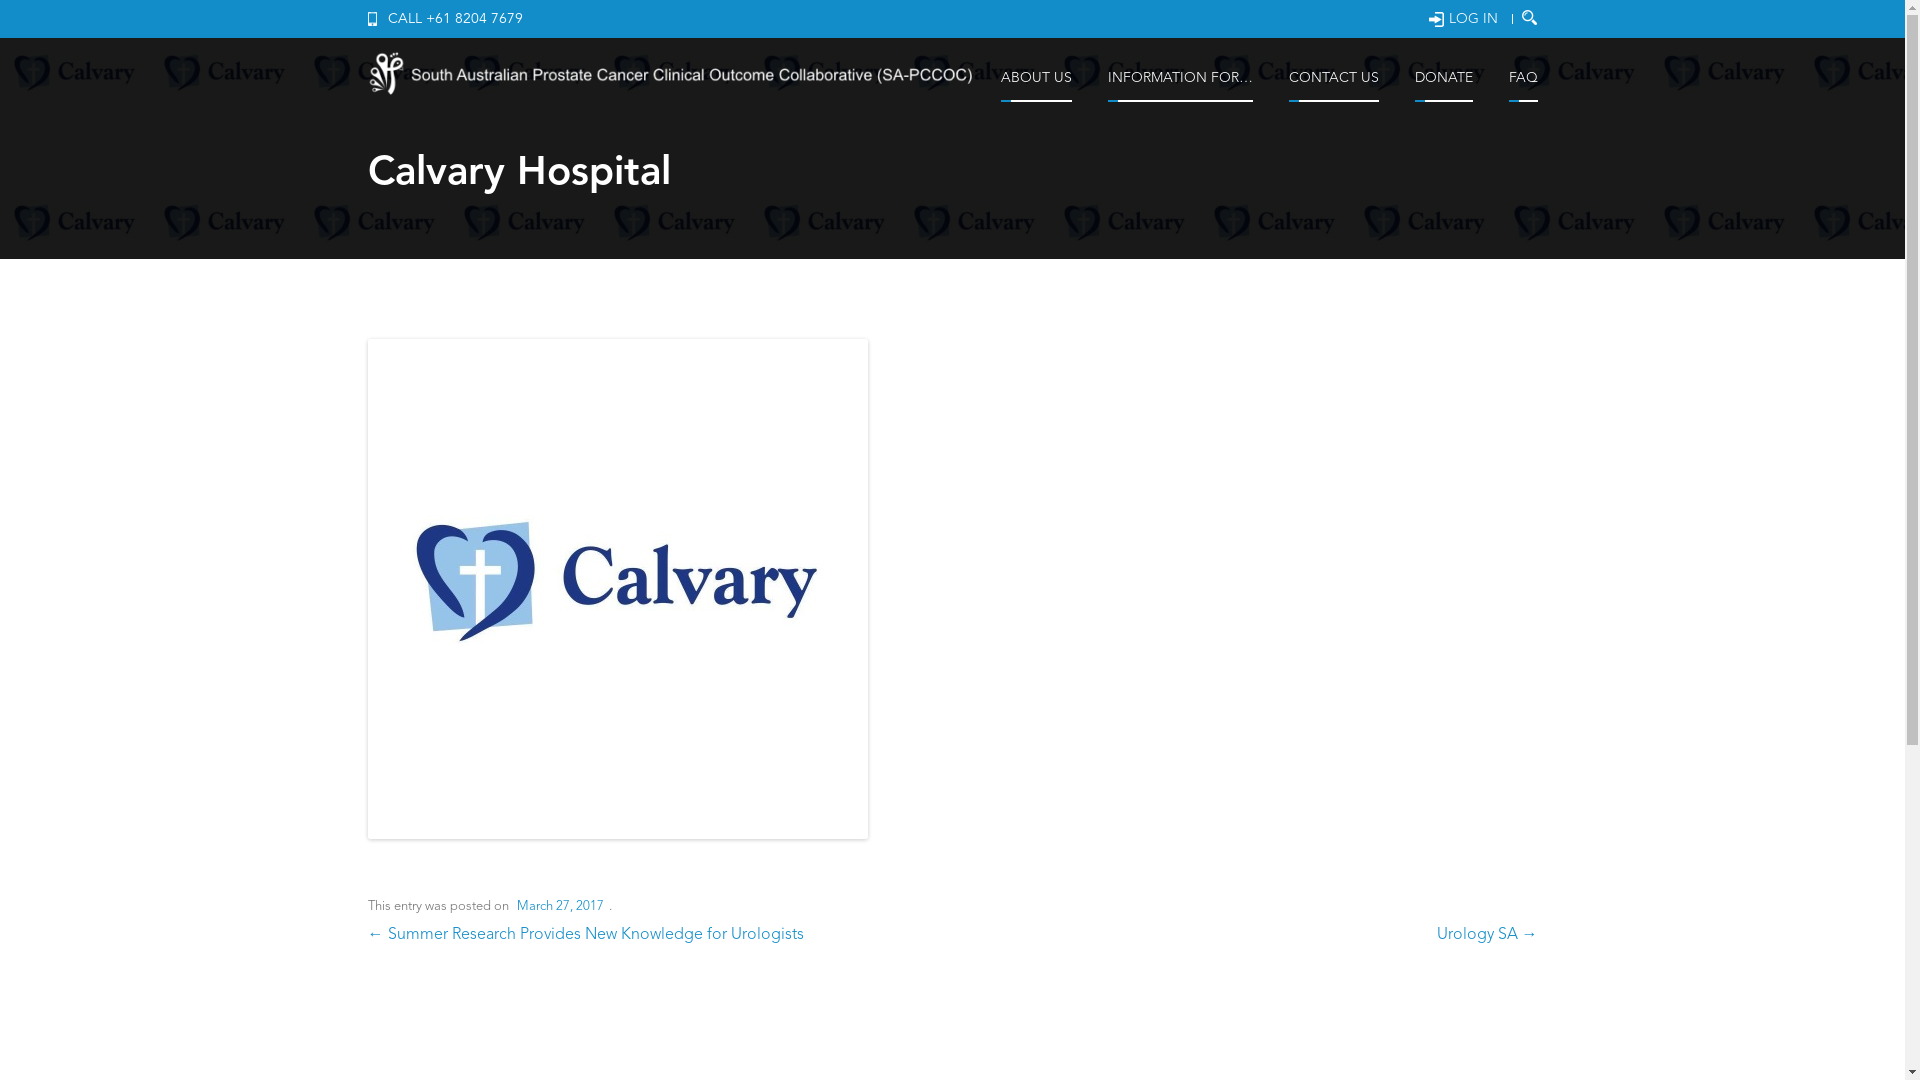 This screenshot has height=1080, width=1920. I want to click on ABOUT US, so click(1036, 84).